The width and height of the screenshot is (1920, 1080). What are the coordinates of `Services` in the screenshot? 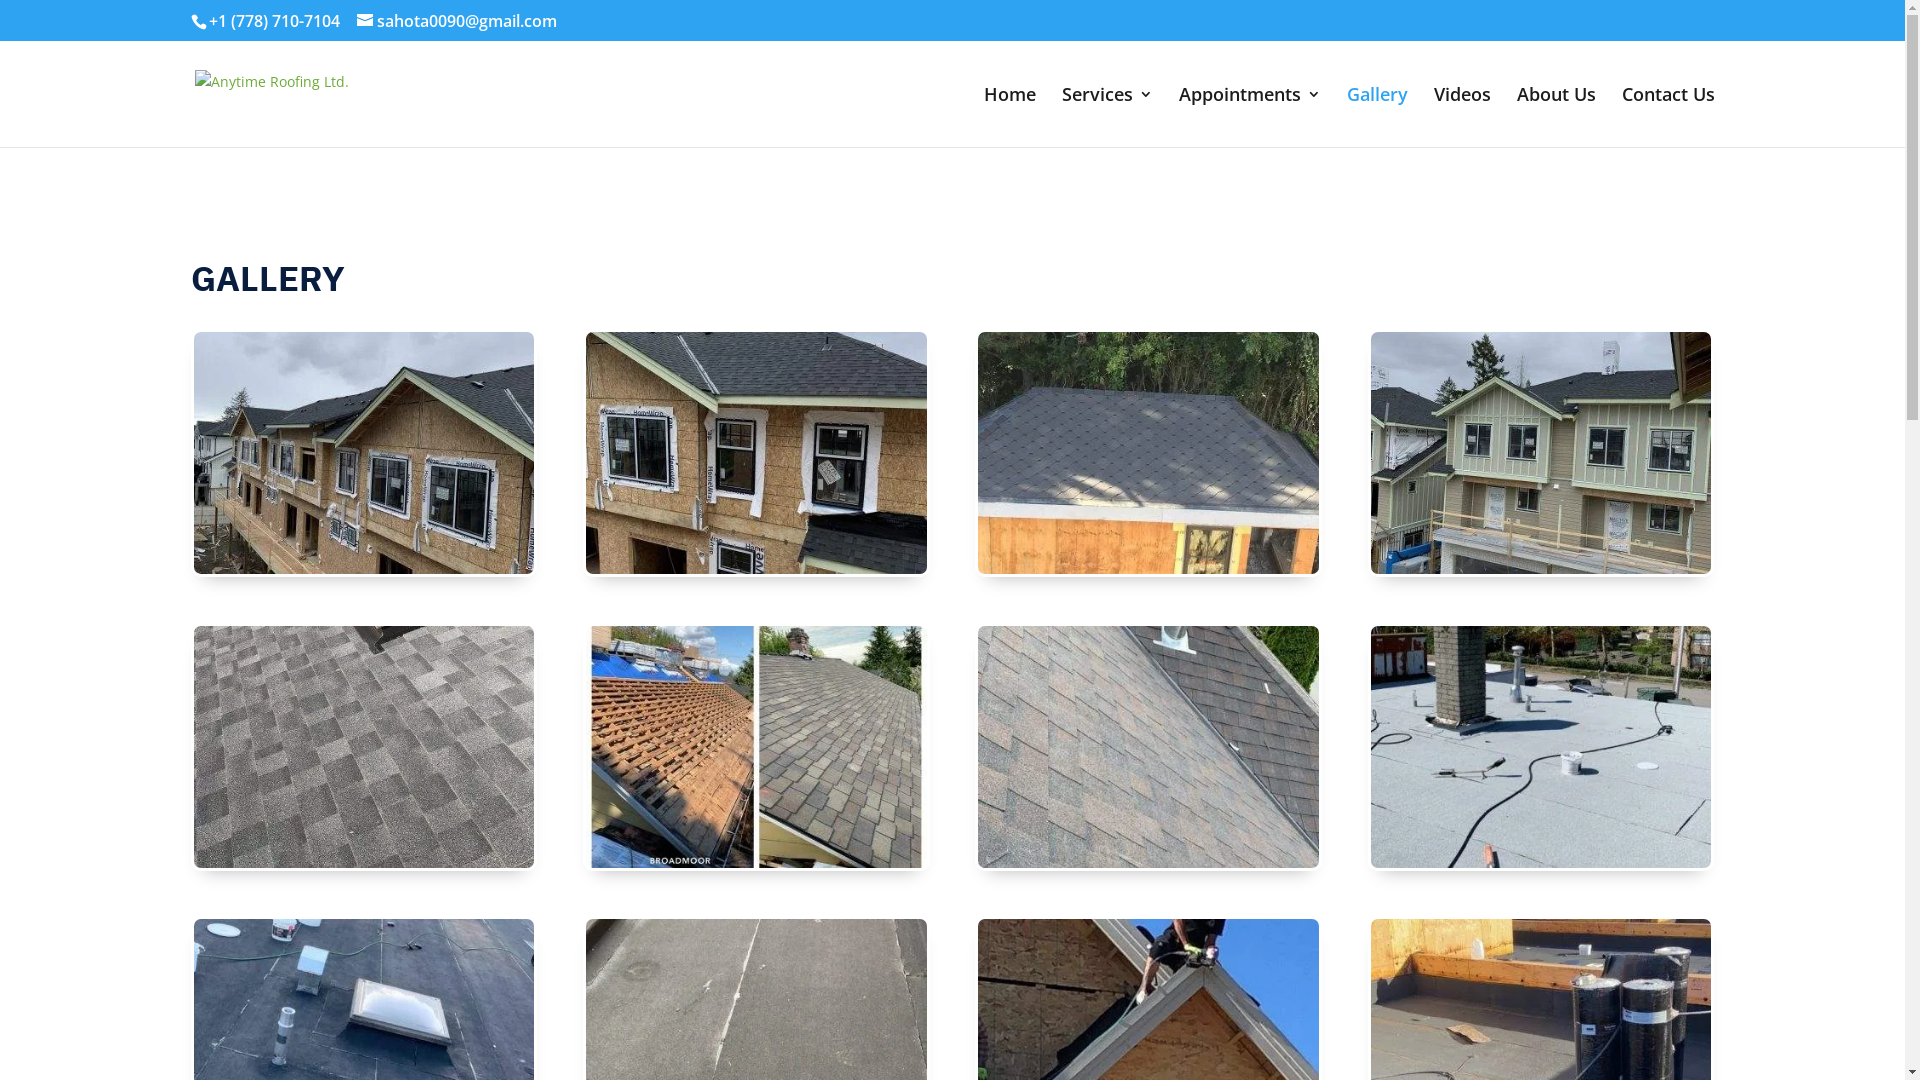 It's located at (1108, 117).